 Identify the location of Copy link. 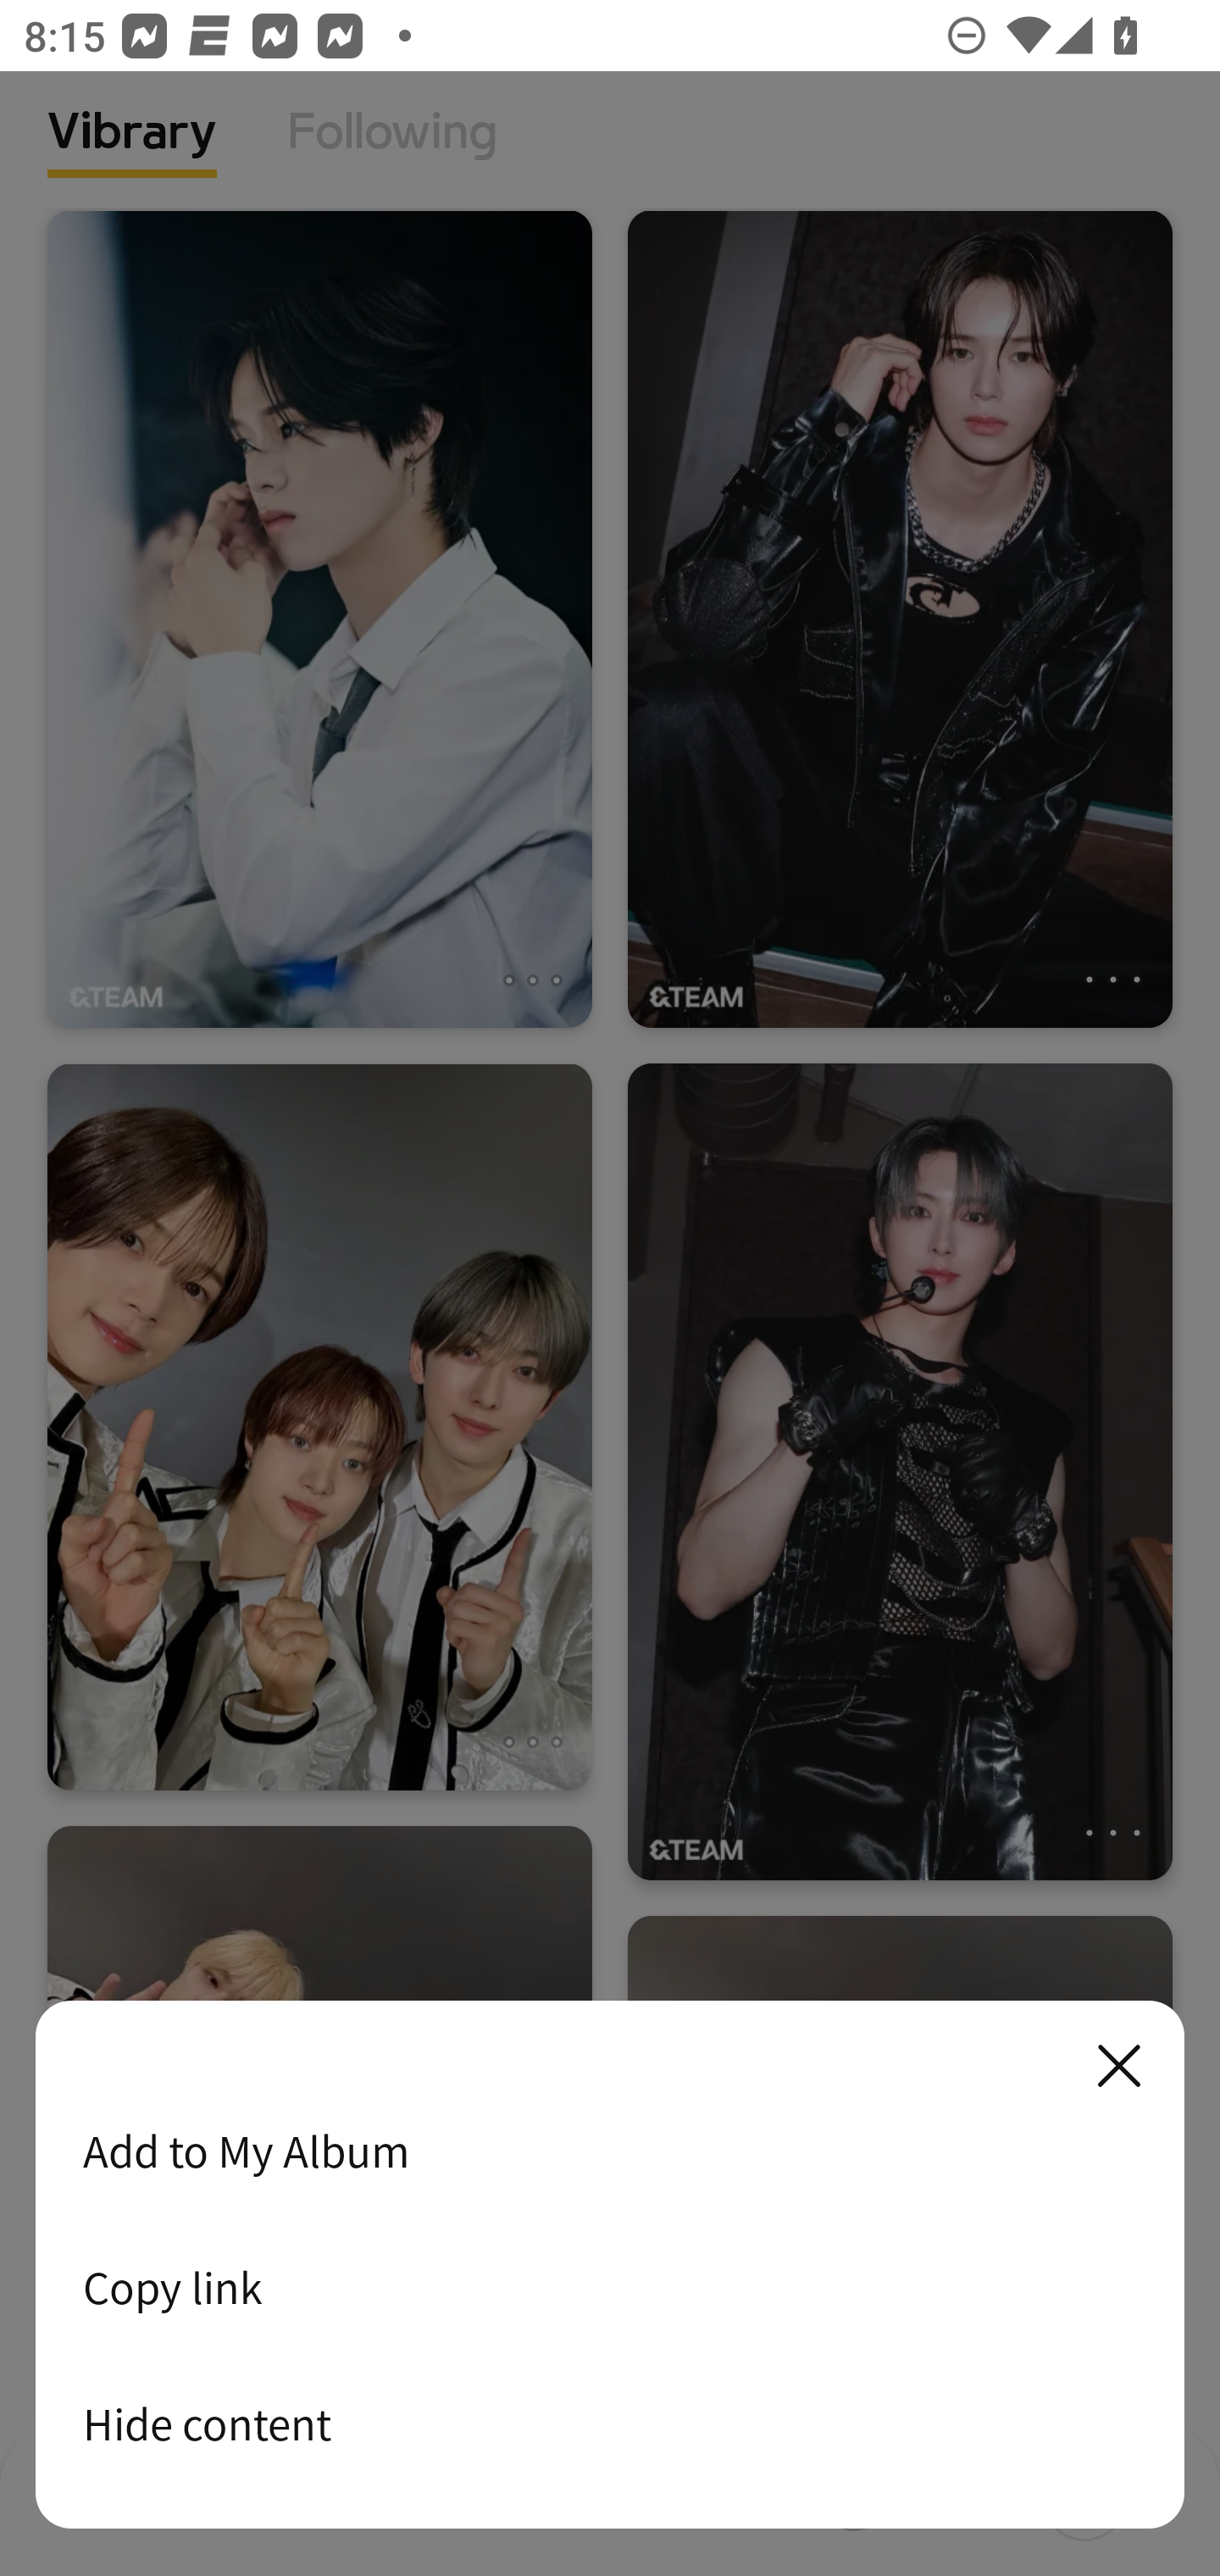
(610, 2287).